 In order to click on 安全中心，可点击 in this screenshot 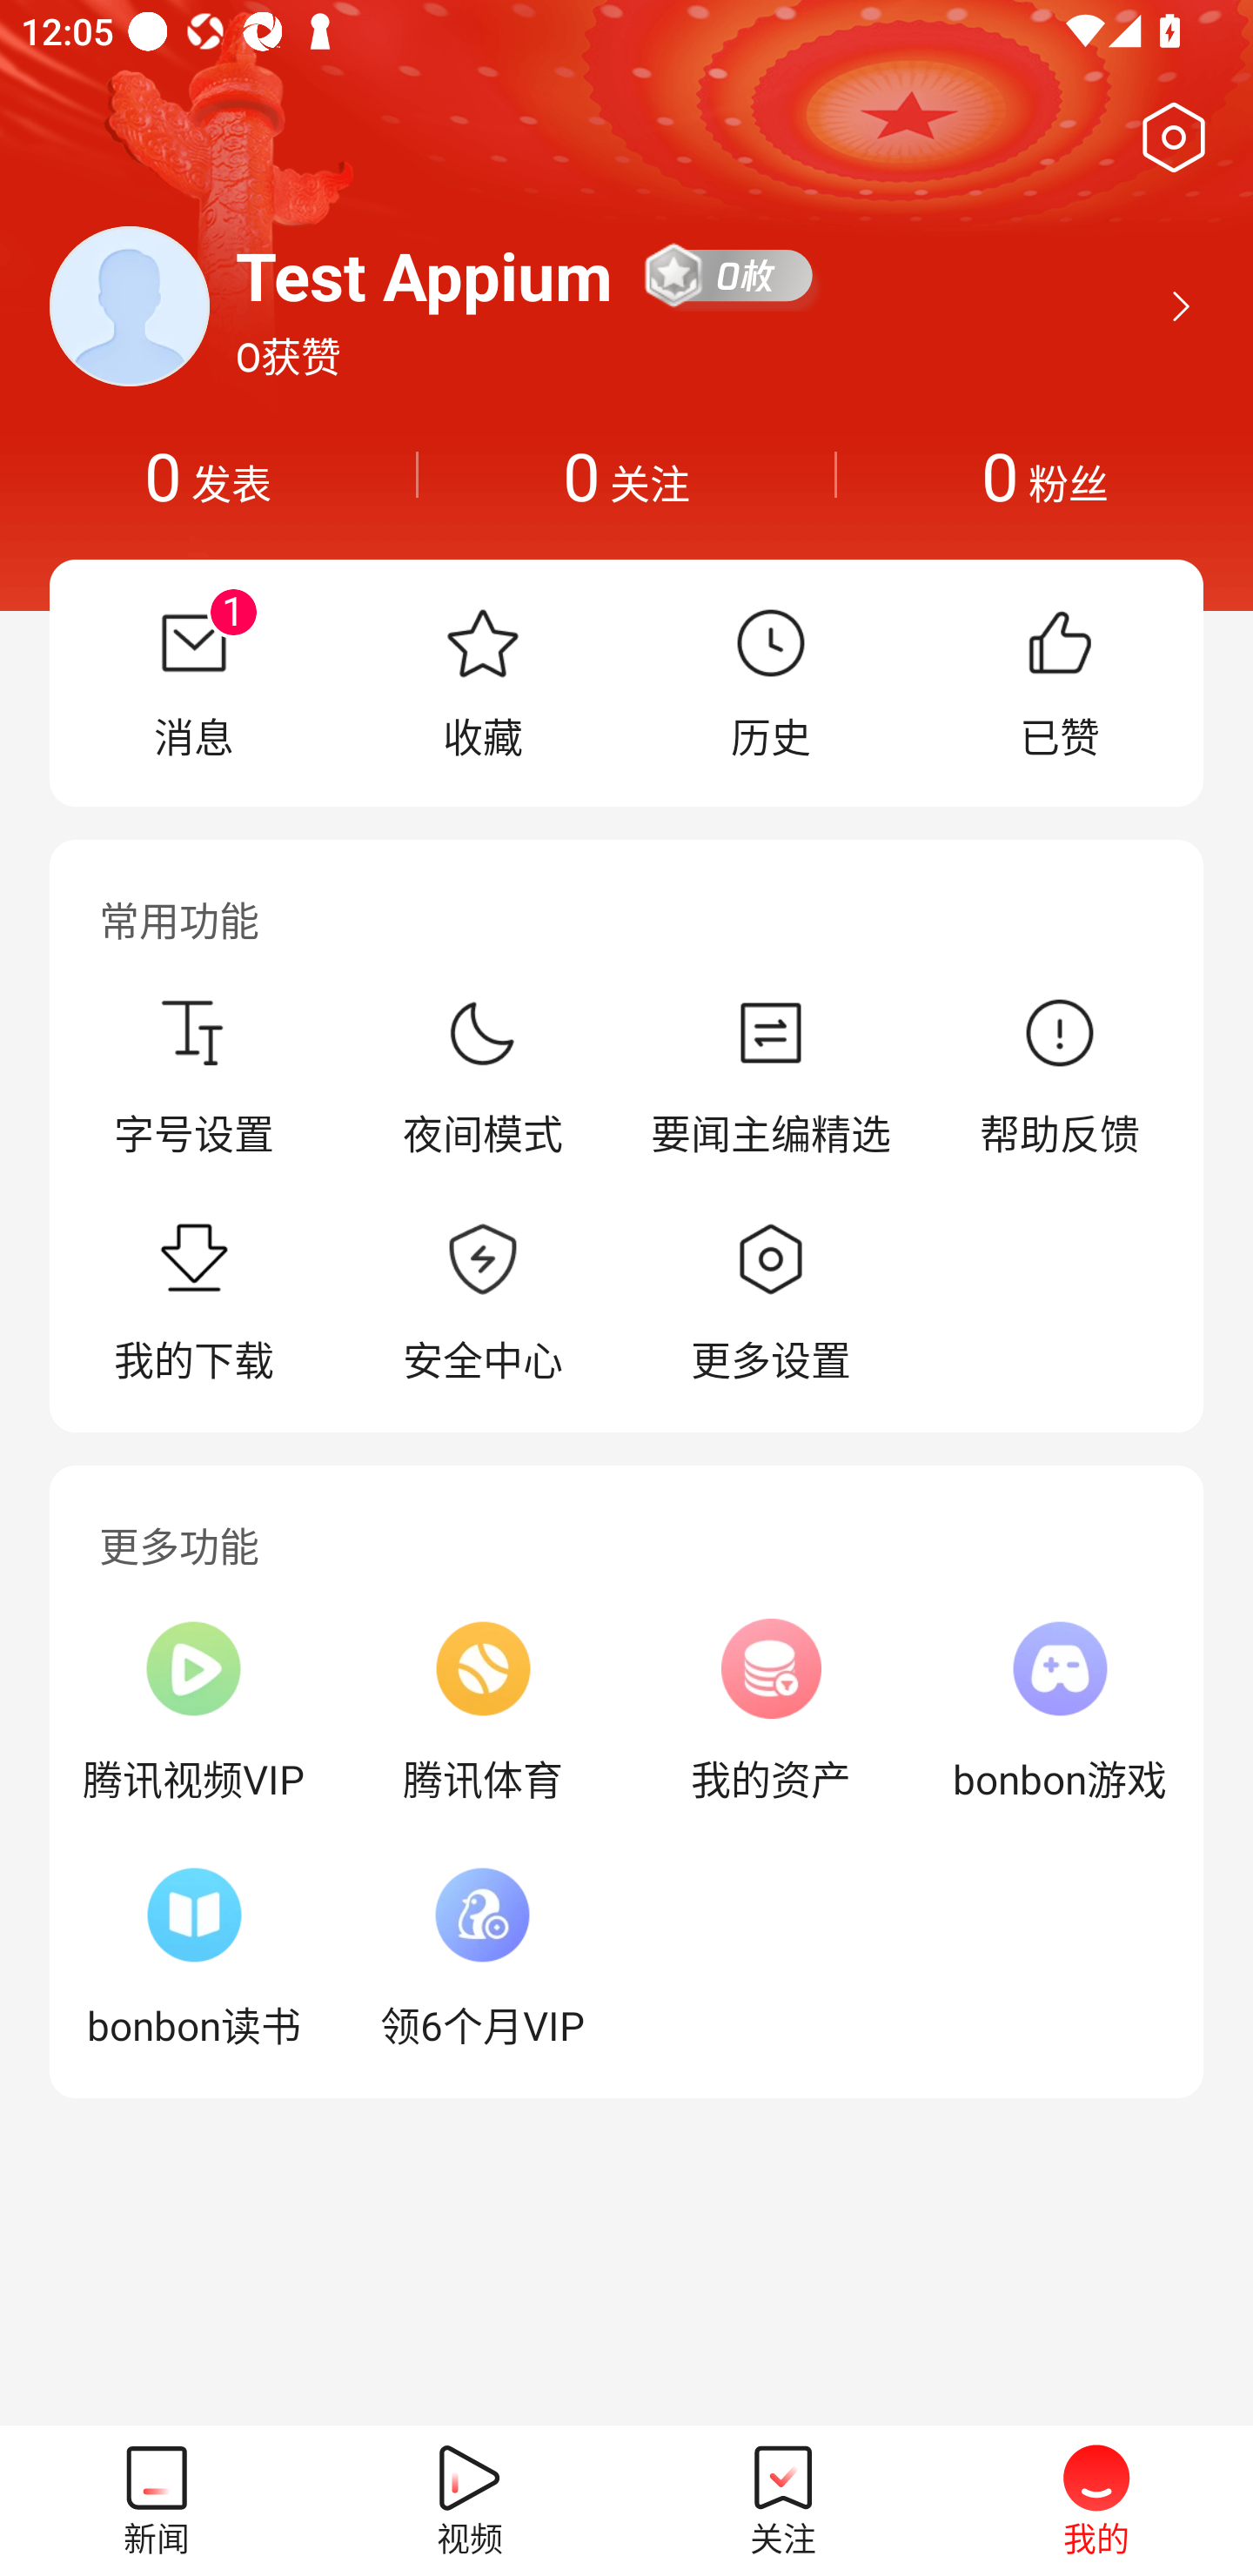, I will do `click(482, 1304)`.